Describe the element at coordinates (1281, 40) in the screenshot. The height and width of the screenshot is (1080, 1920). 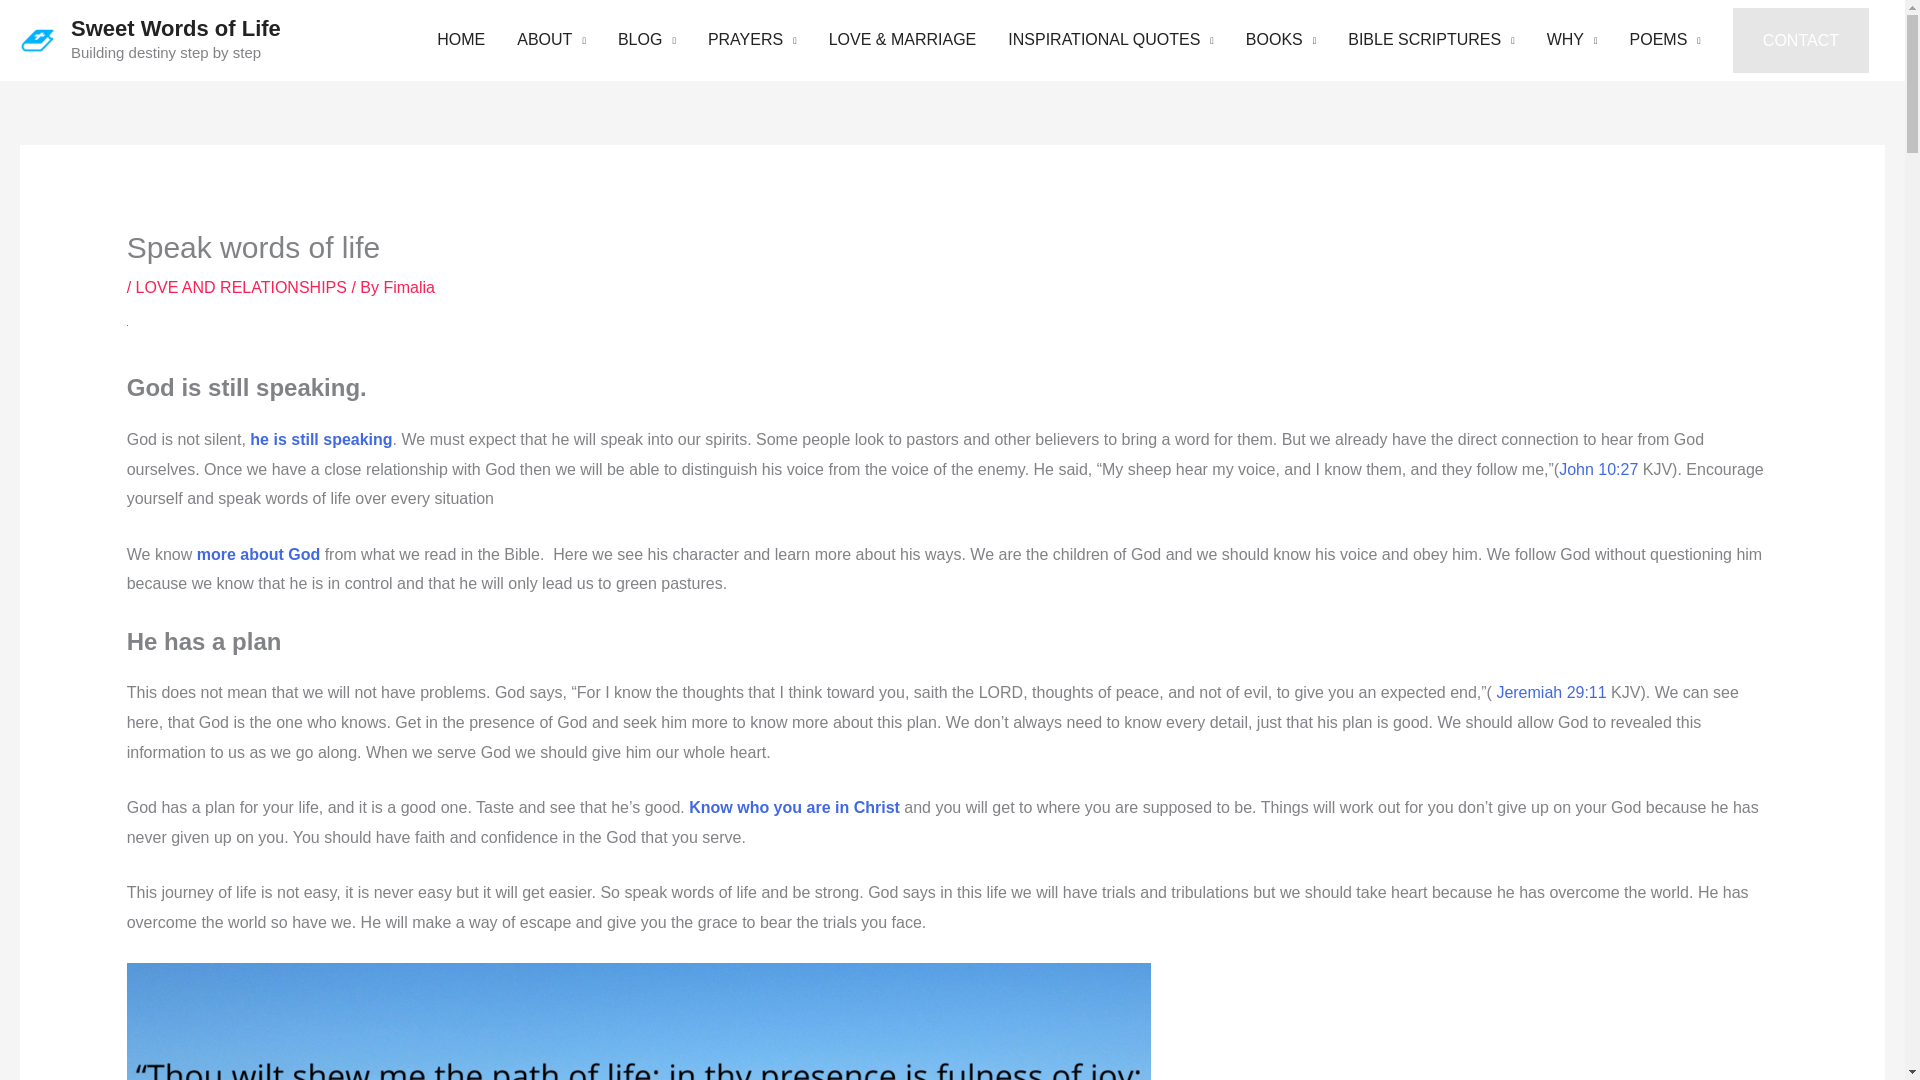
I see `BOOKS` at that location.